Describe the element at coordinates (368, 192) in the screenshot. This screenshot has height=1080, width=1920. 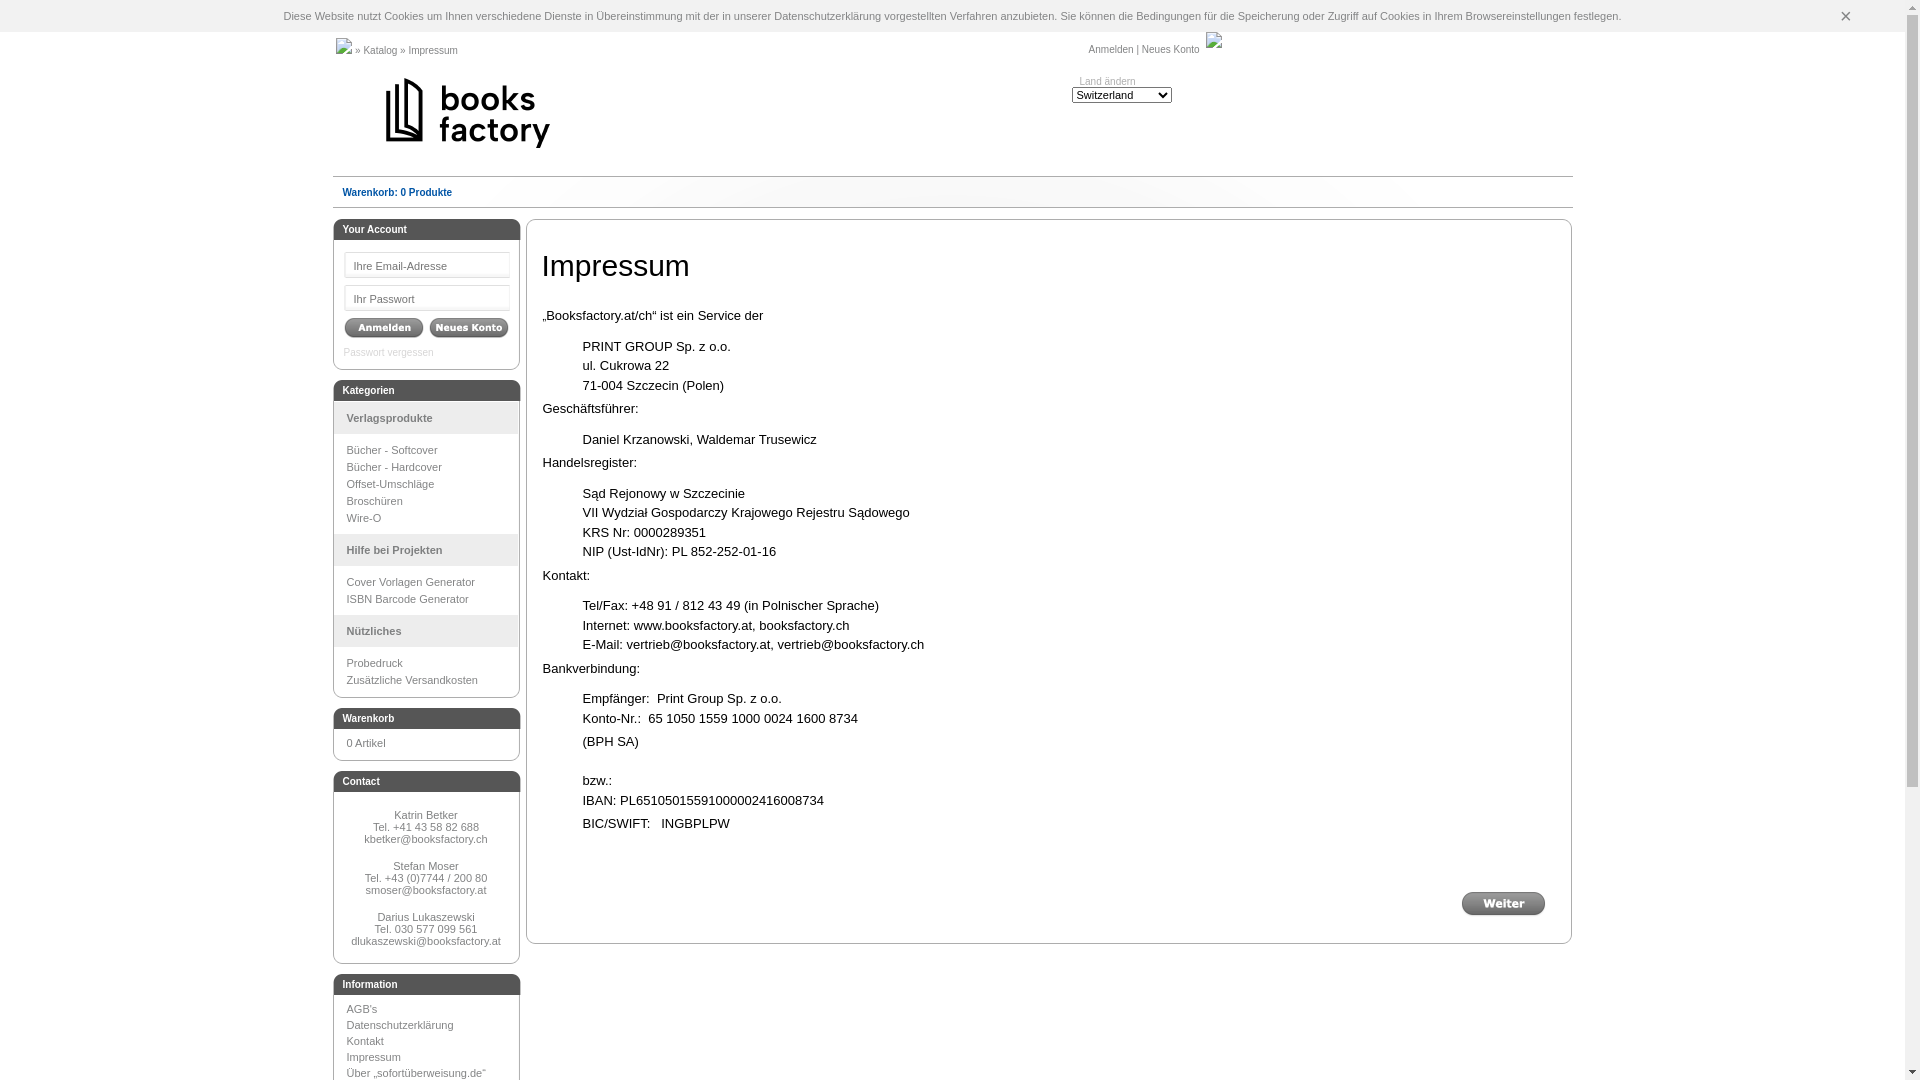
I see `Warenkorb` at that location.